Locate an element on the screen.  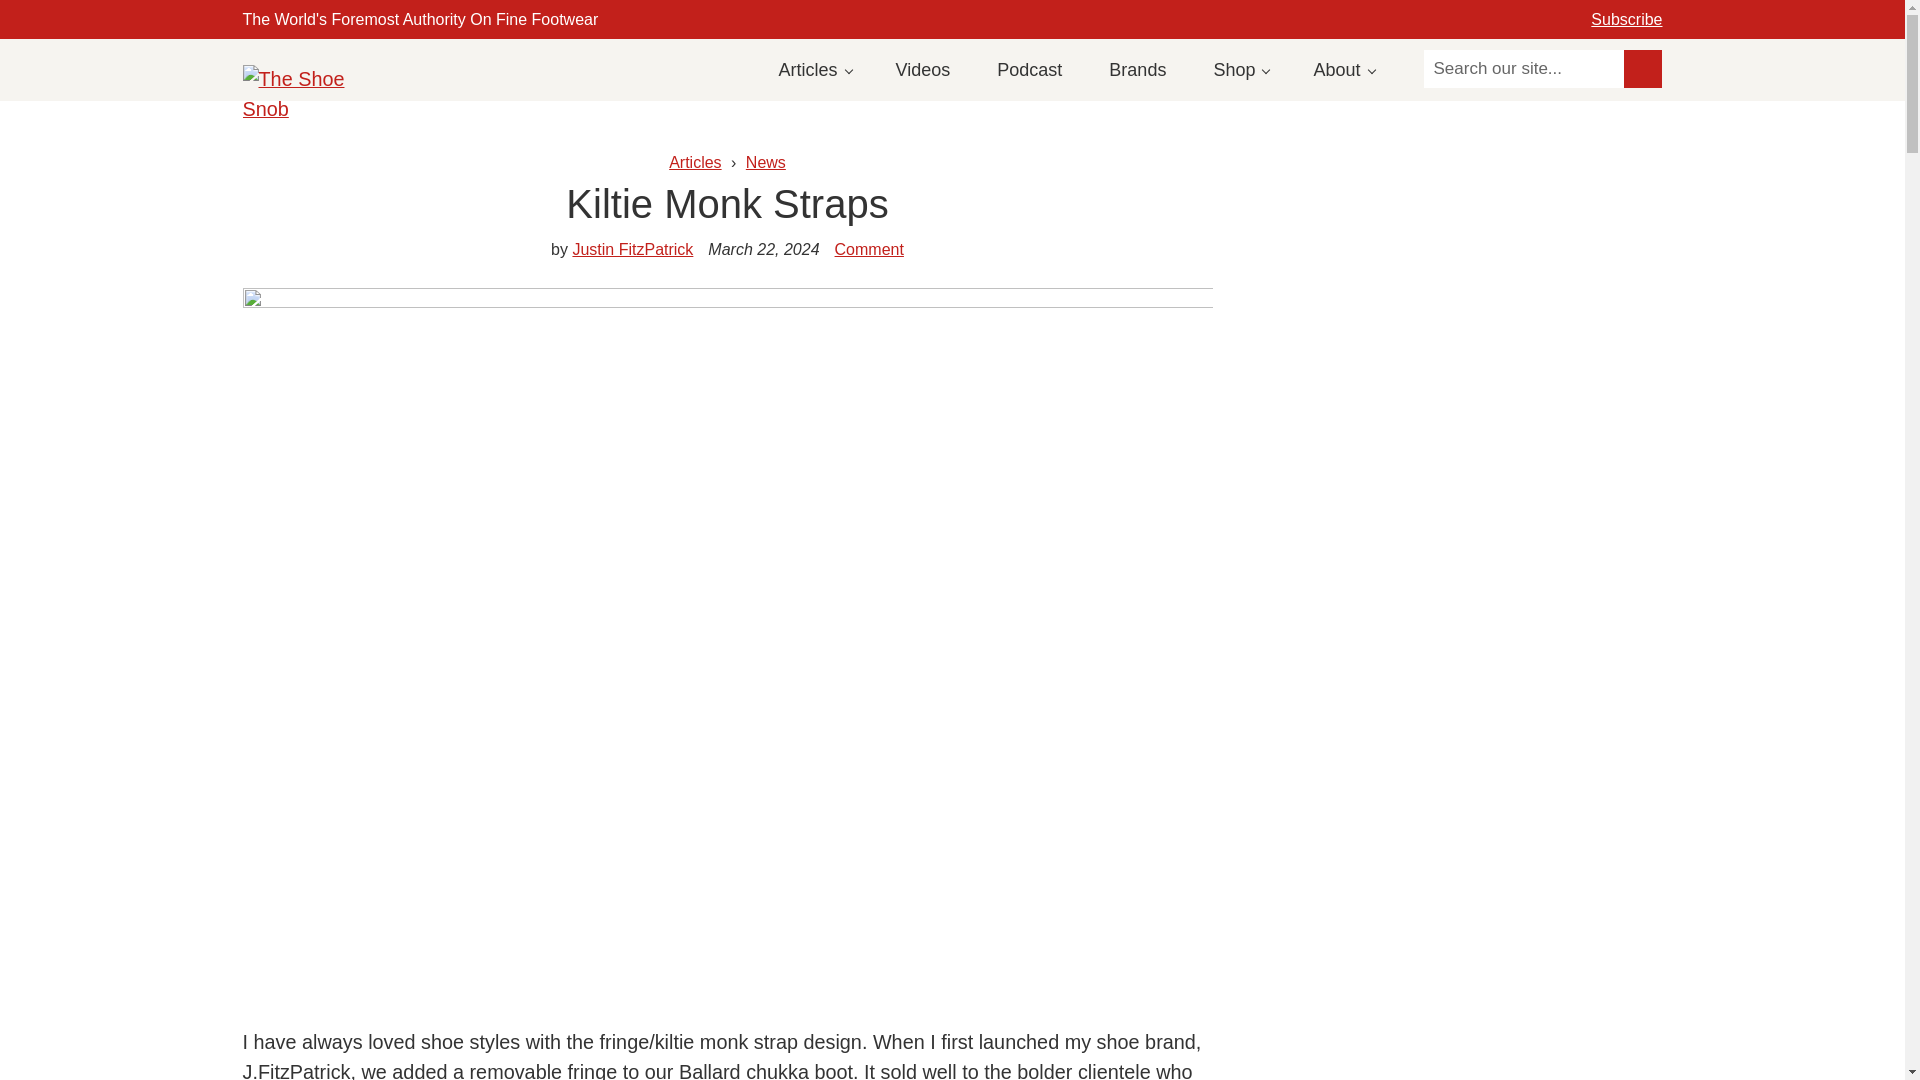
Articles is located at coordinates (814, 69).